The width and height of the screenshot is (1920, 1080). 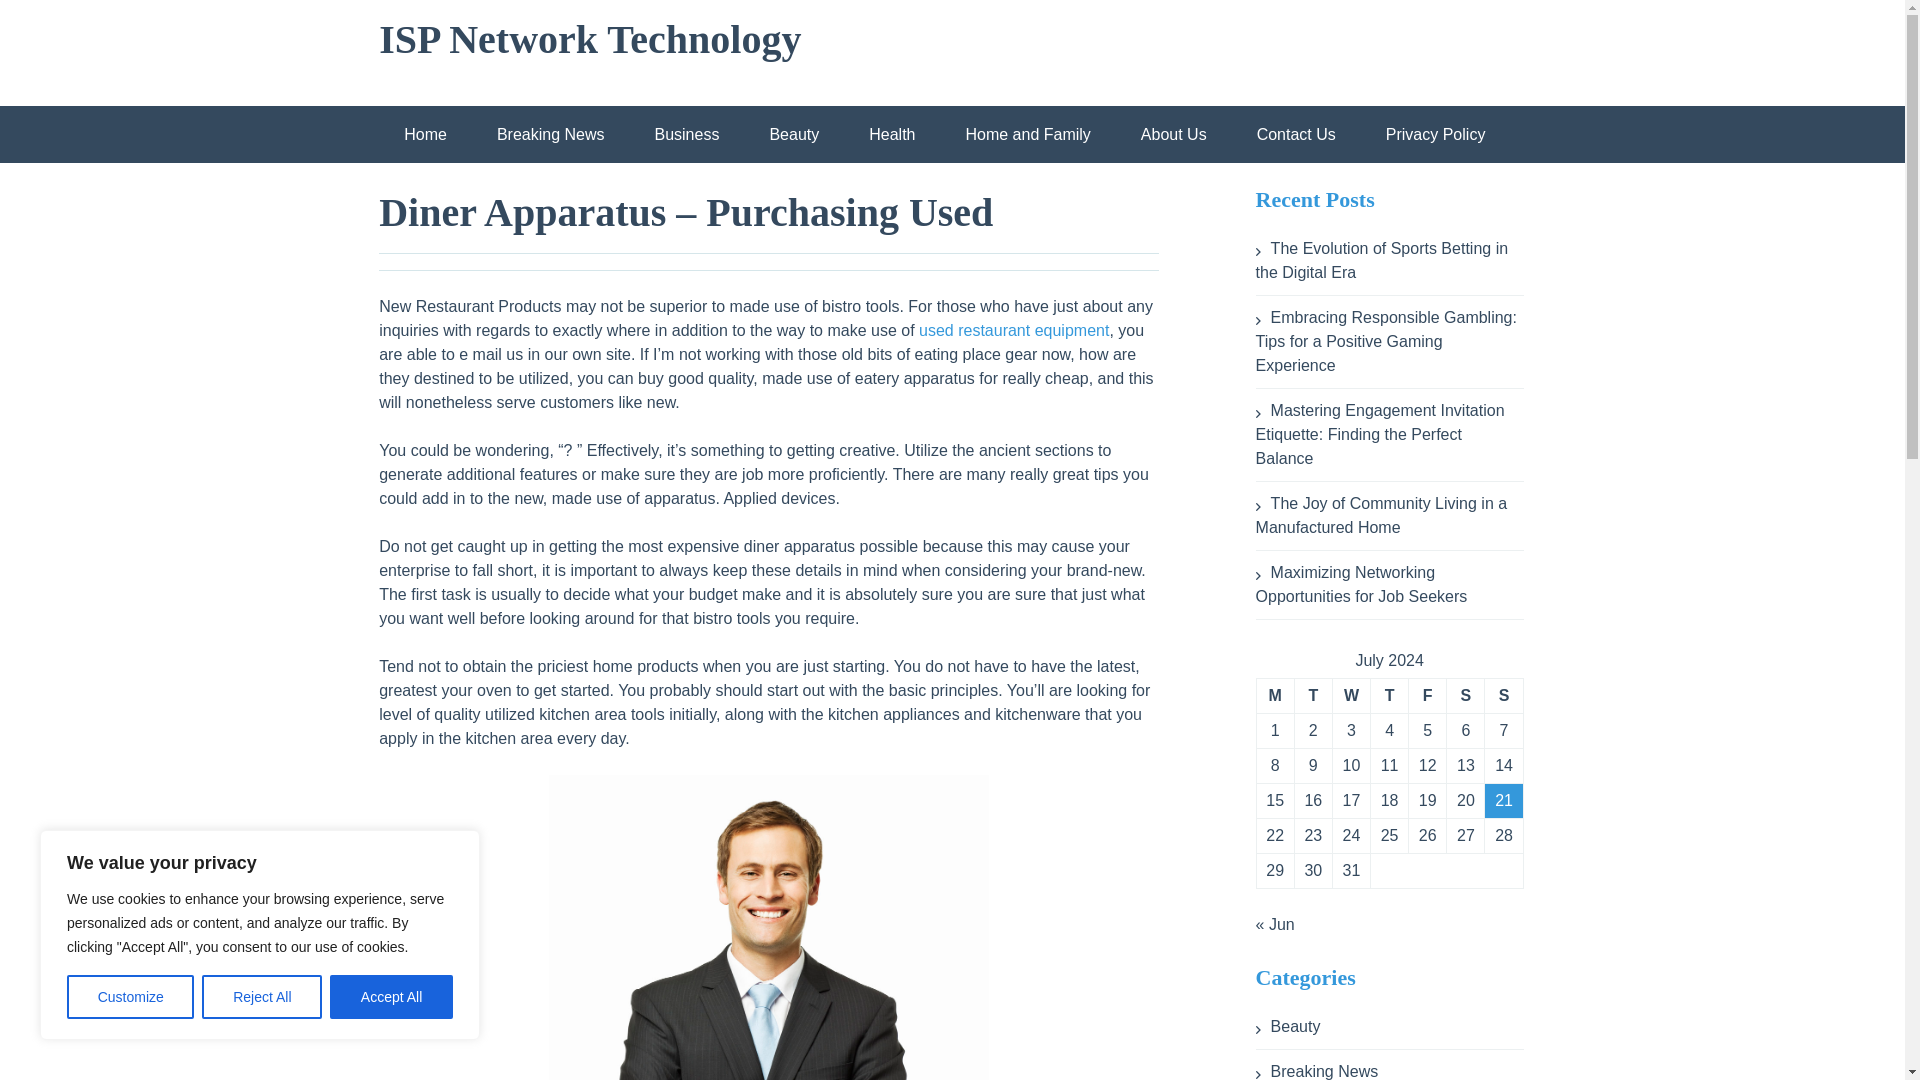 What do you see at coordinates (794, 134) in the screenshot?
I see `Beauty` at bounding box center [794, 134].